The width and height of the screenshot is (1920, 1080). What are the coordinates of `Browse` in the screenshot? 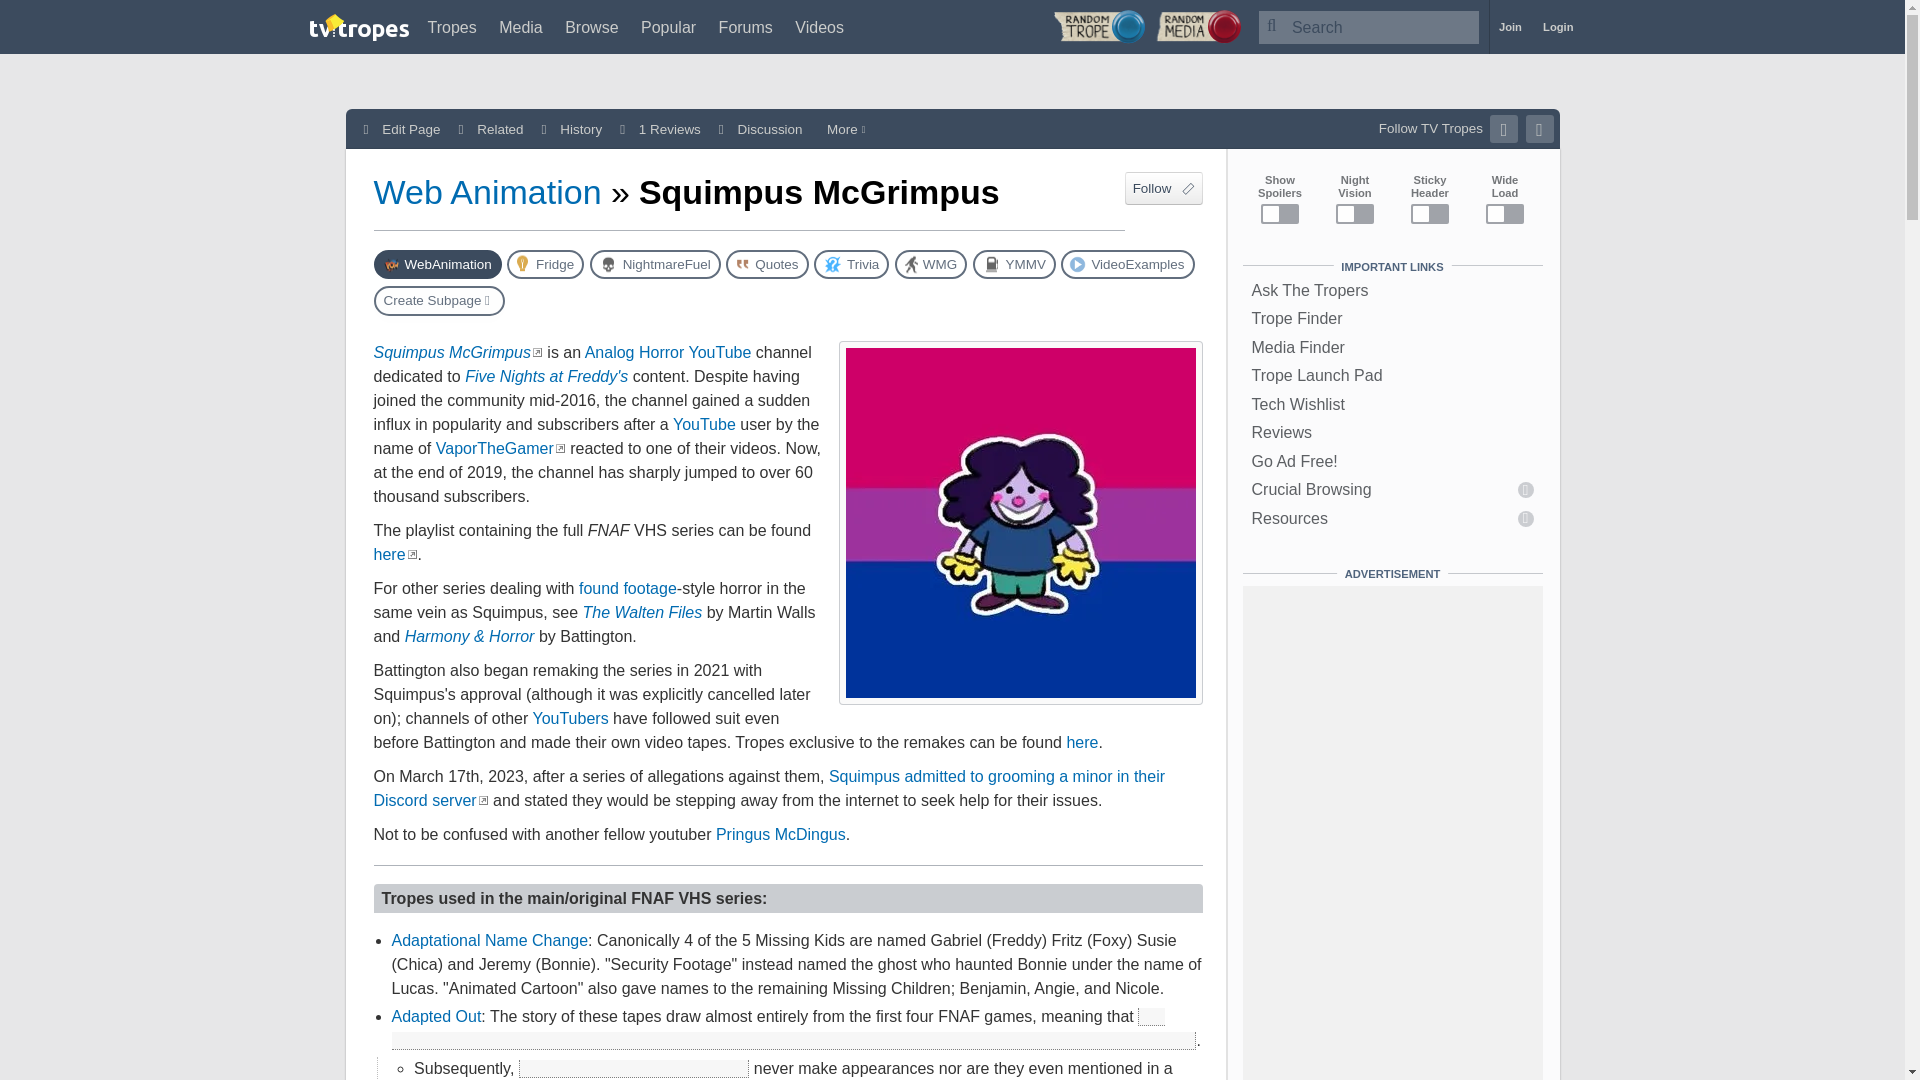 It's located at (591, 27).